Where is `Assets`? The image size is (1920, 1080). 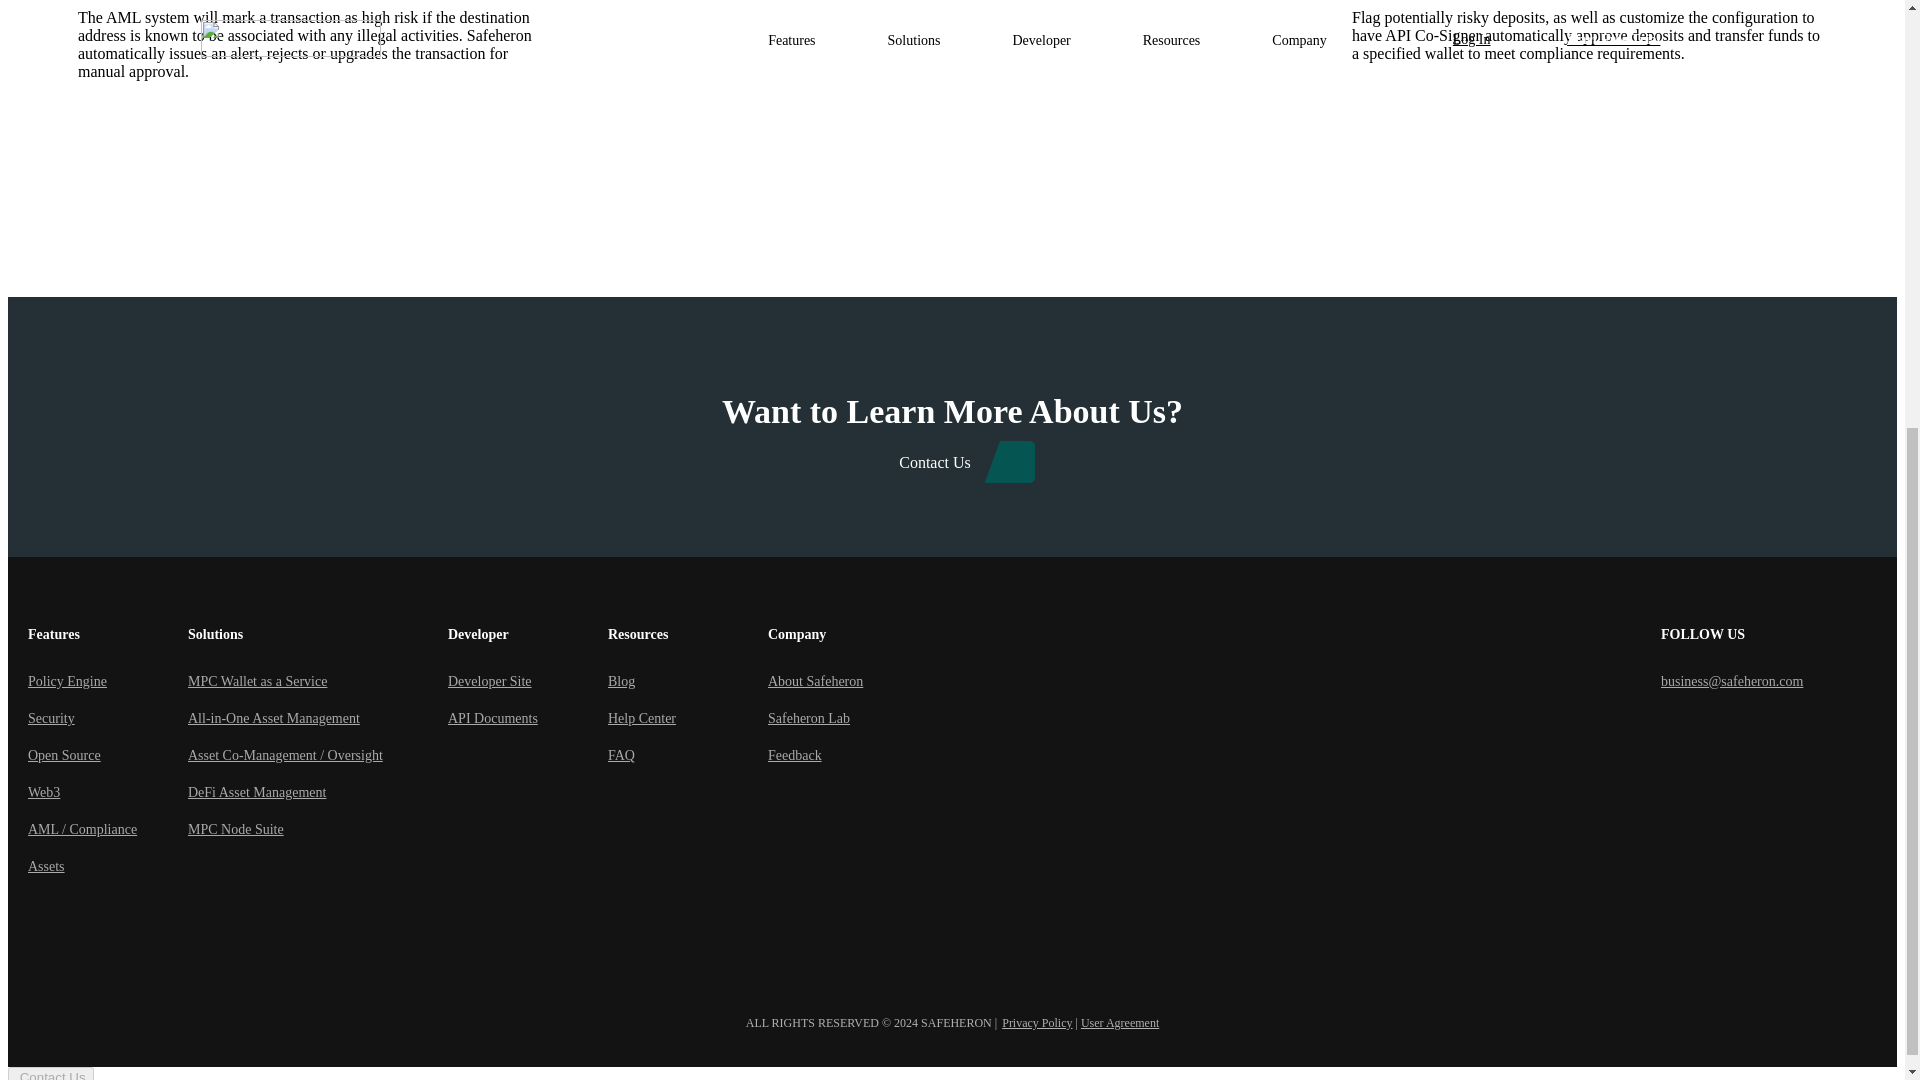 Assets is located at coordinates (108, 866).